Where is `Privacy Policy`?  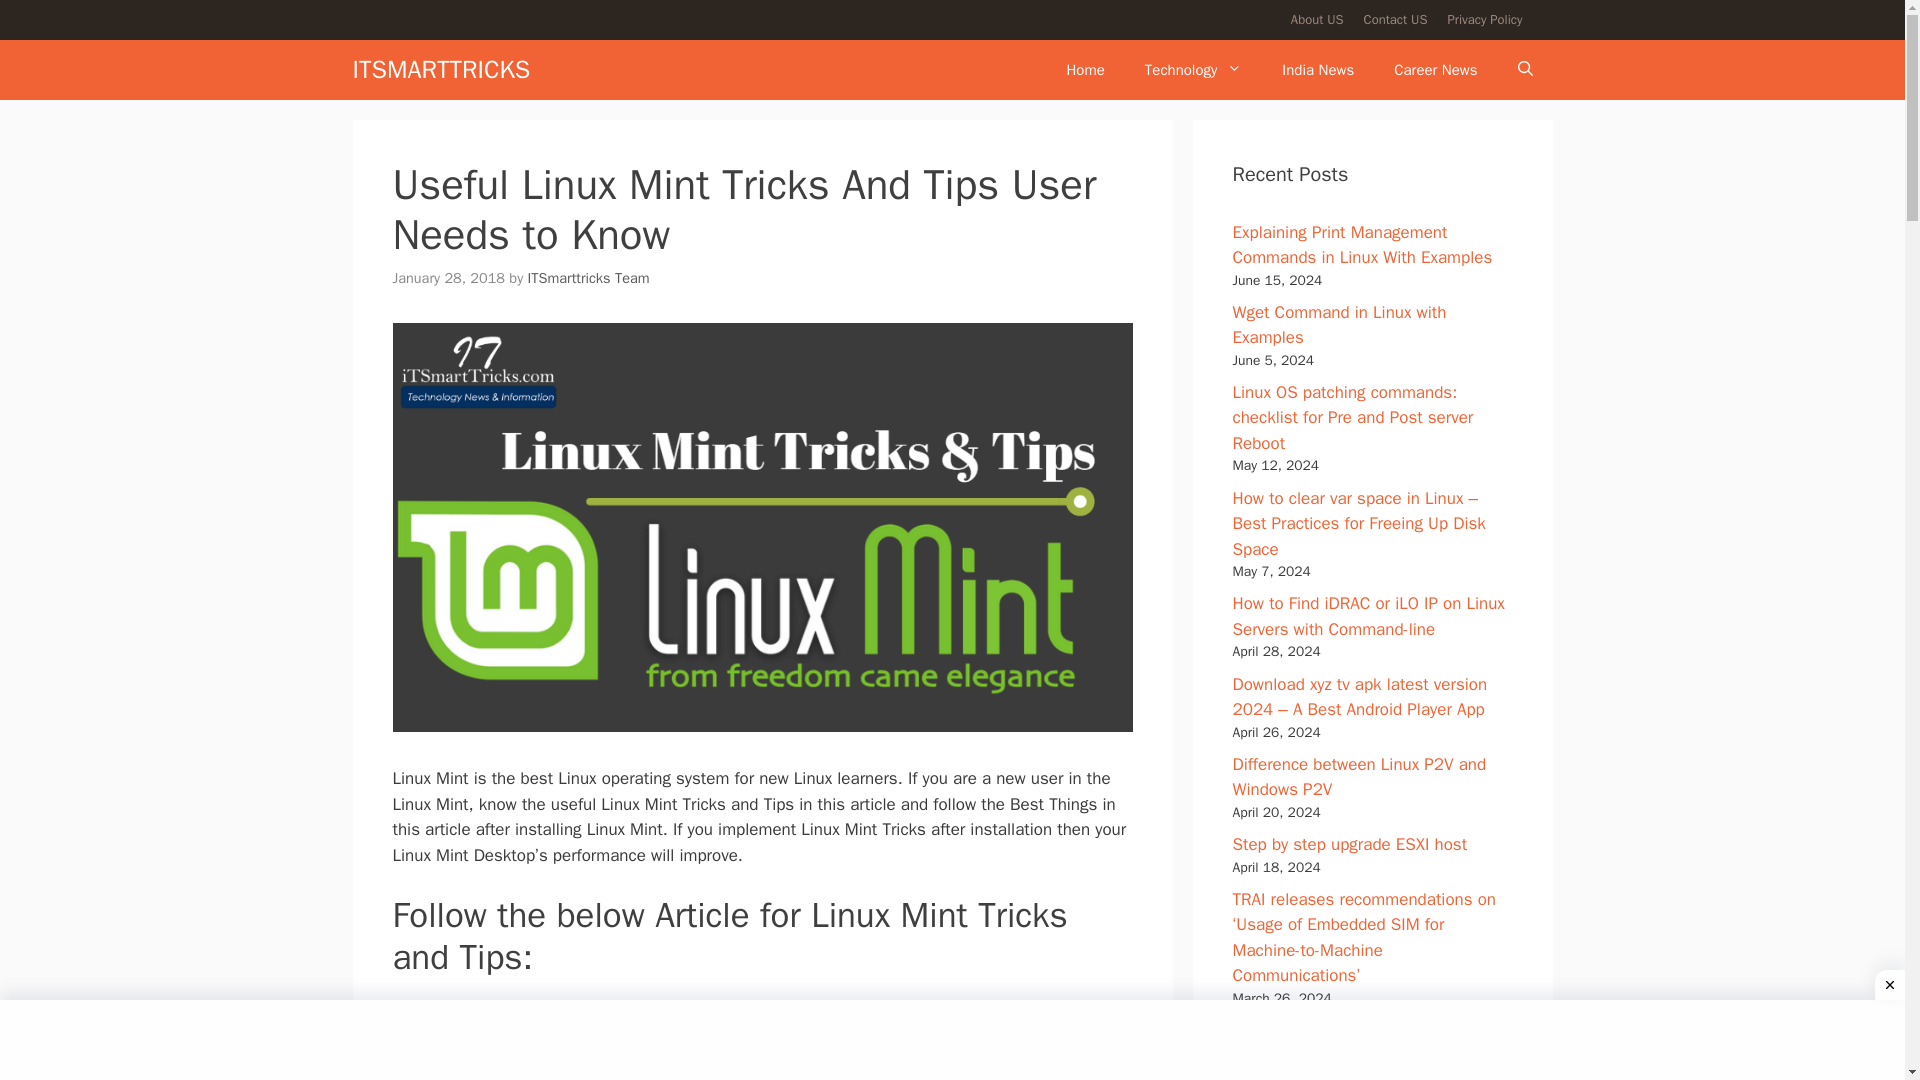
Privacy Policy is located at coordinates (1484, 19).